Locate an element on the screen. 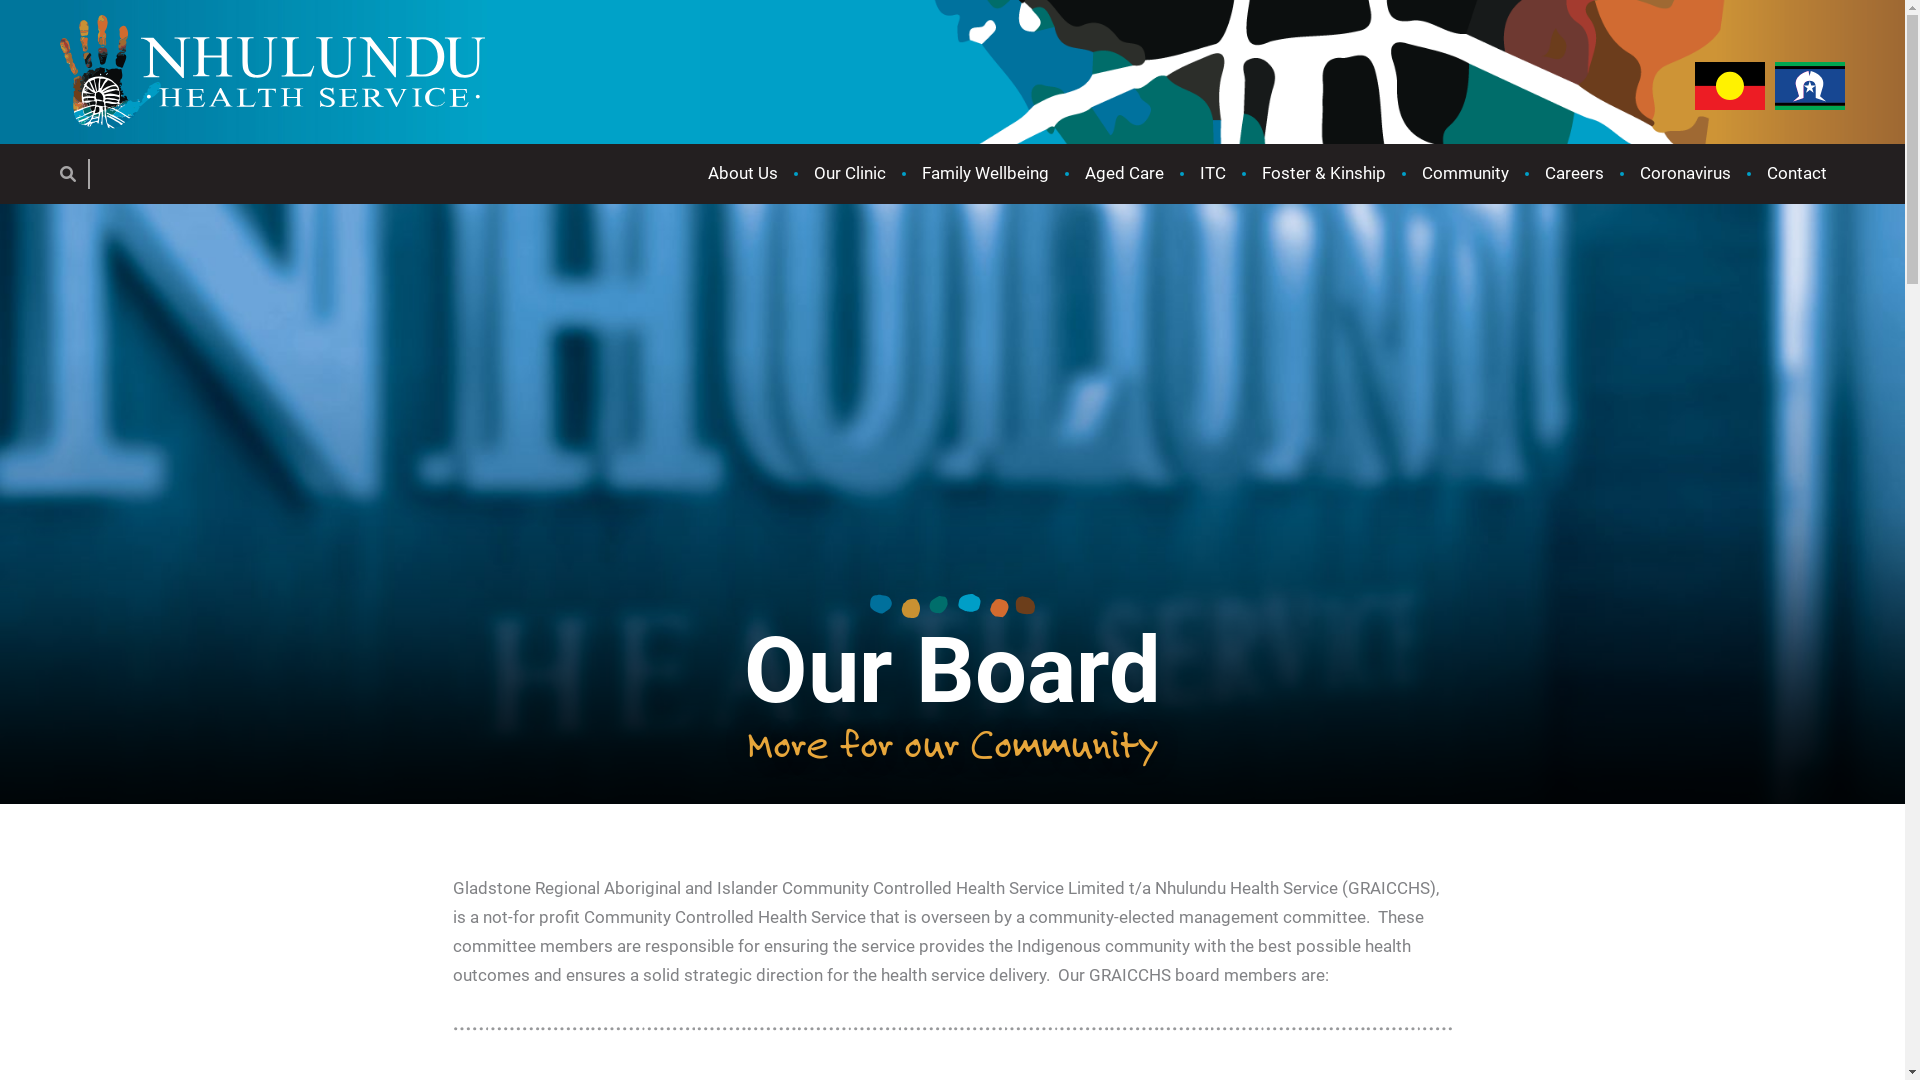 The height and width of the screenshot is (1080, 1920). Search is located at coordinates (72, 174).